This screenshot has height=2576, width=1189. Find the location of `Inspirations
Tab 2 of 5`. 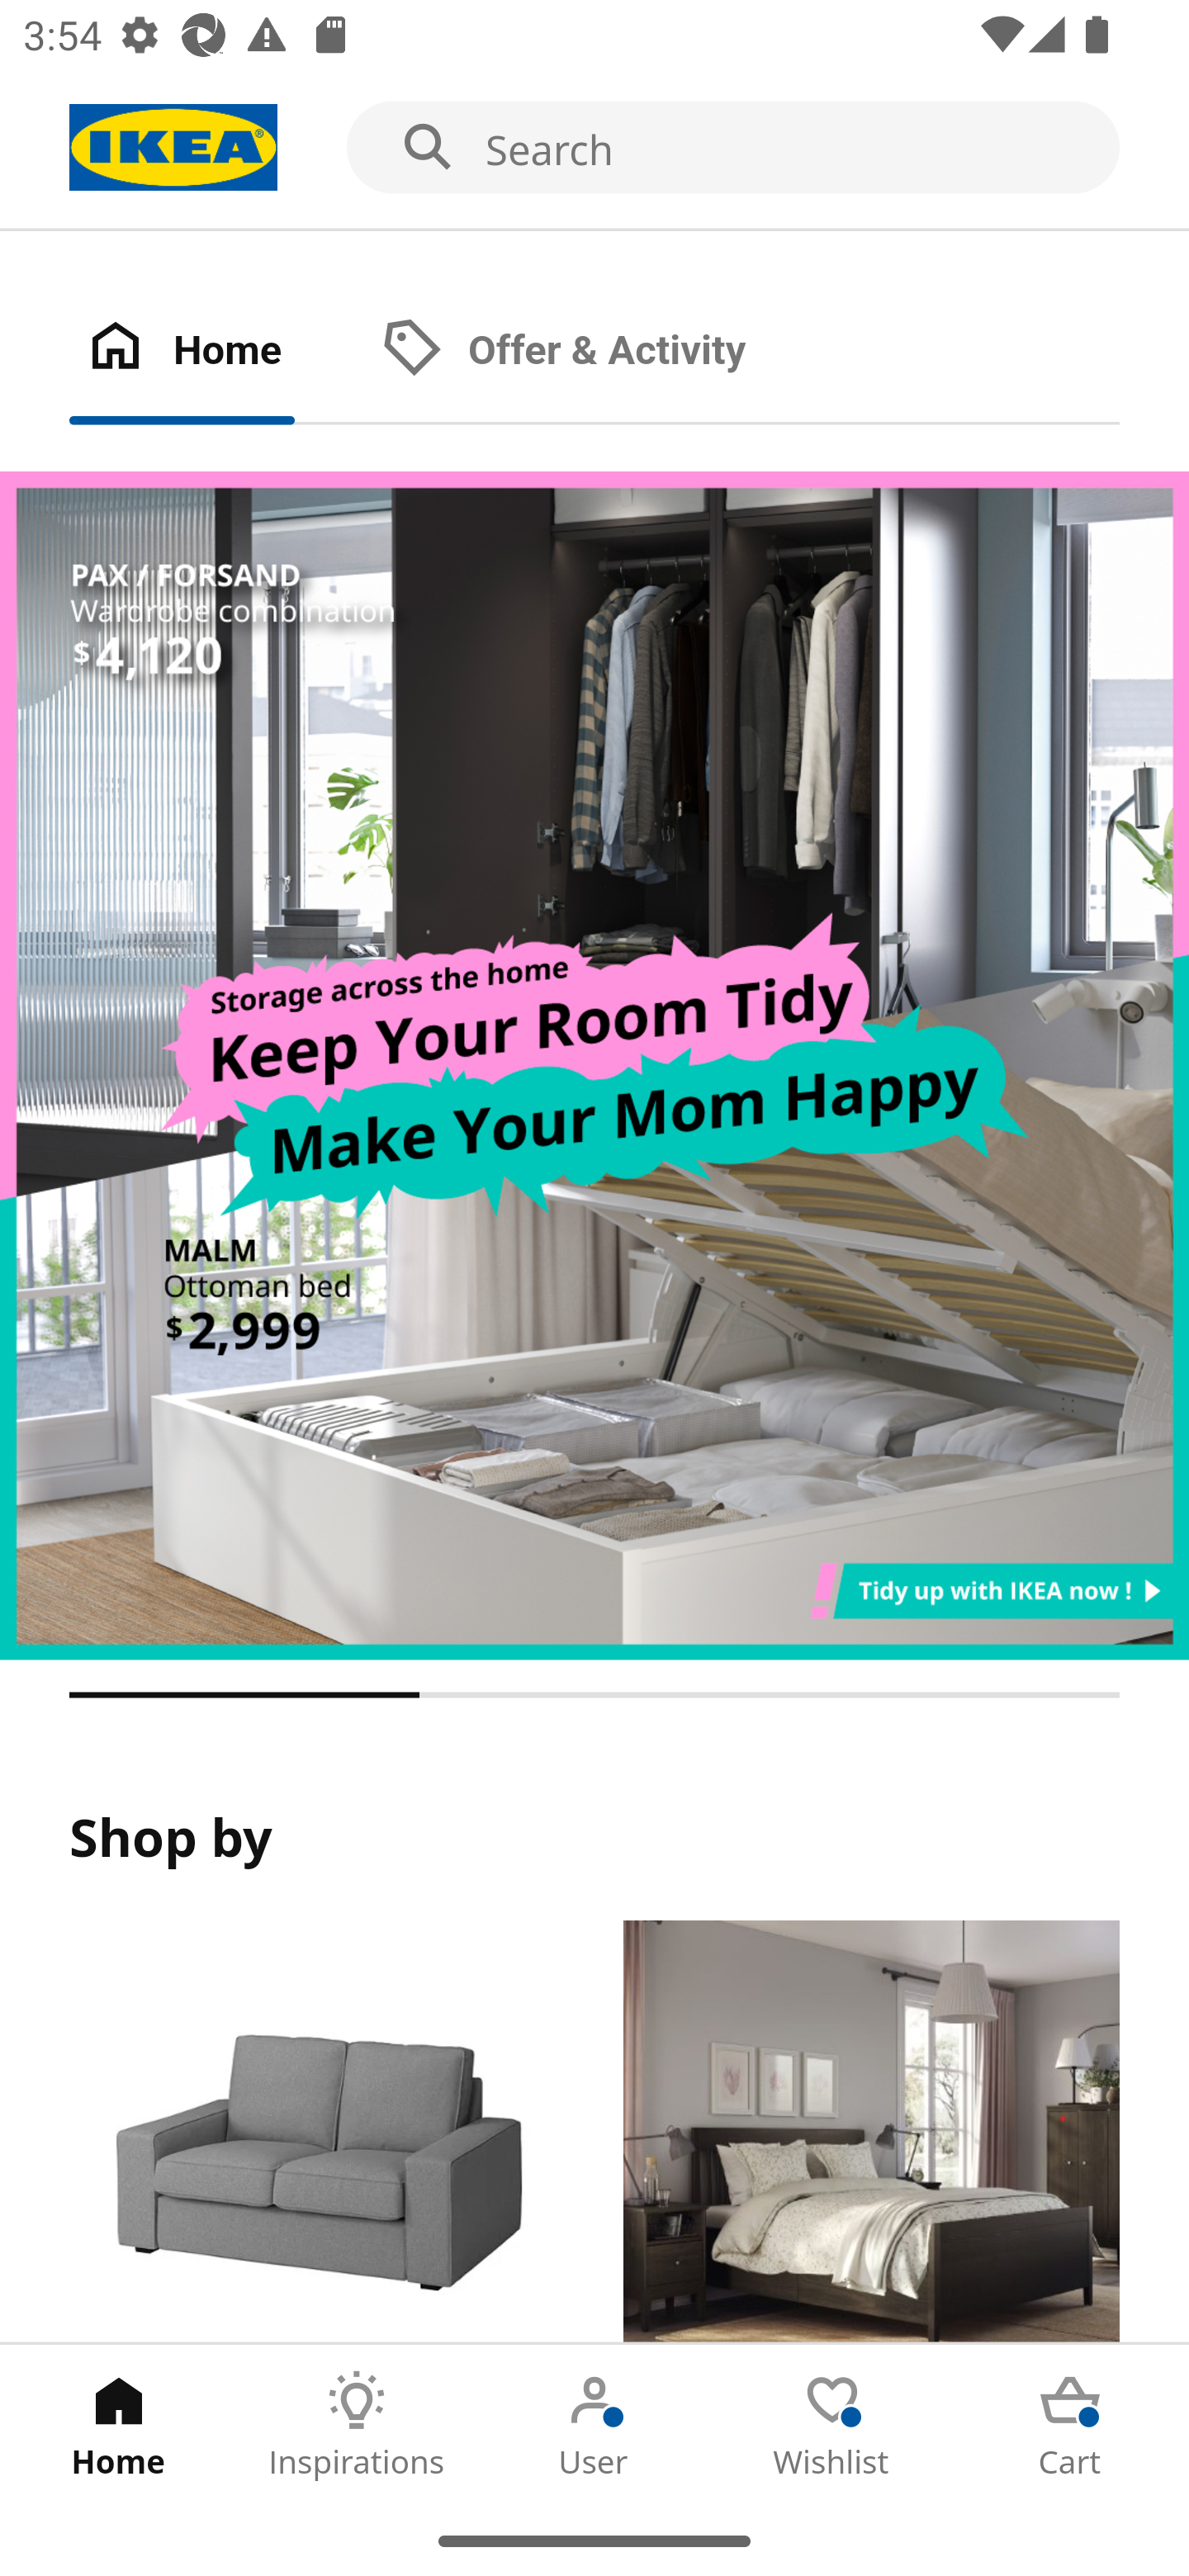

Inspirations
Tab 2 of 5 is located at coordinates (357, 2425).